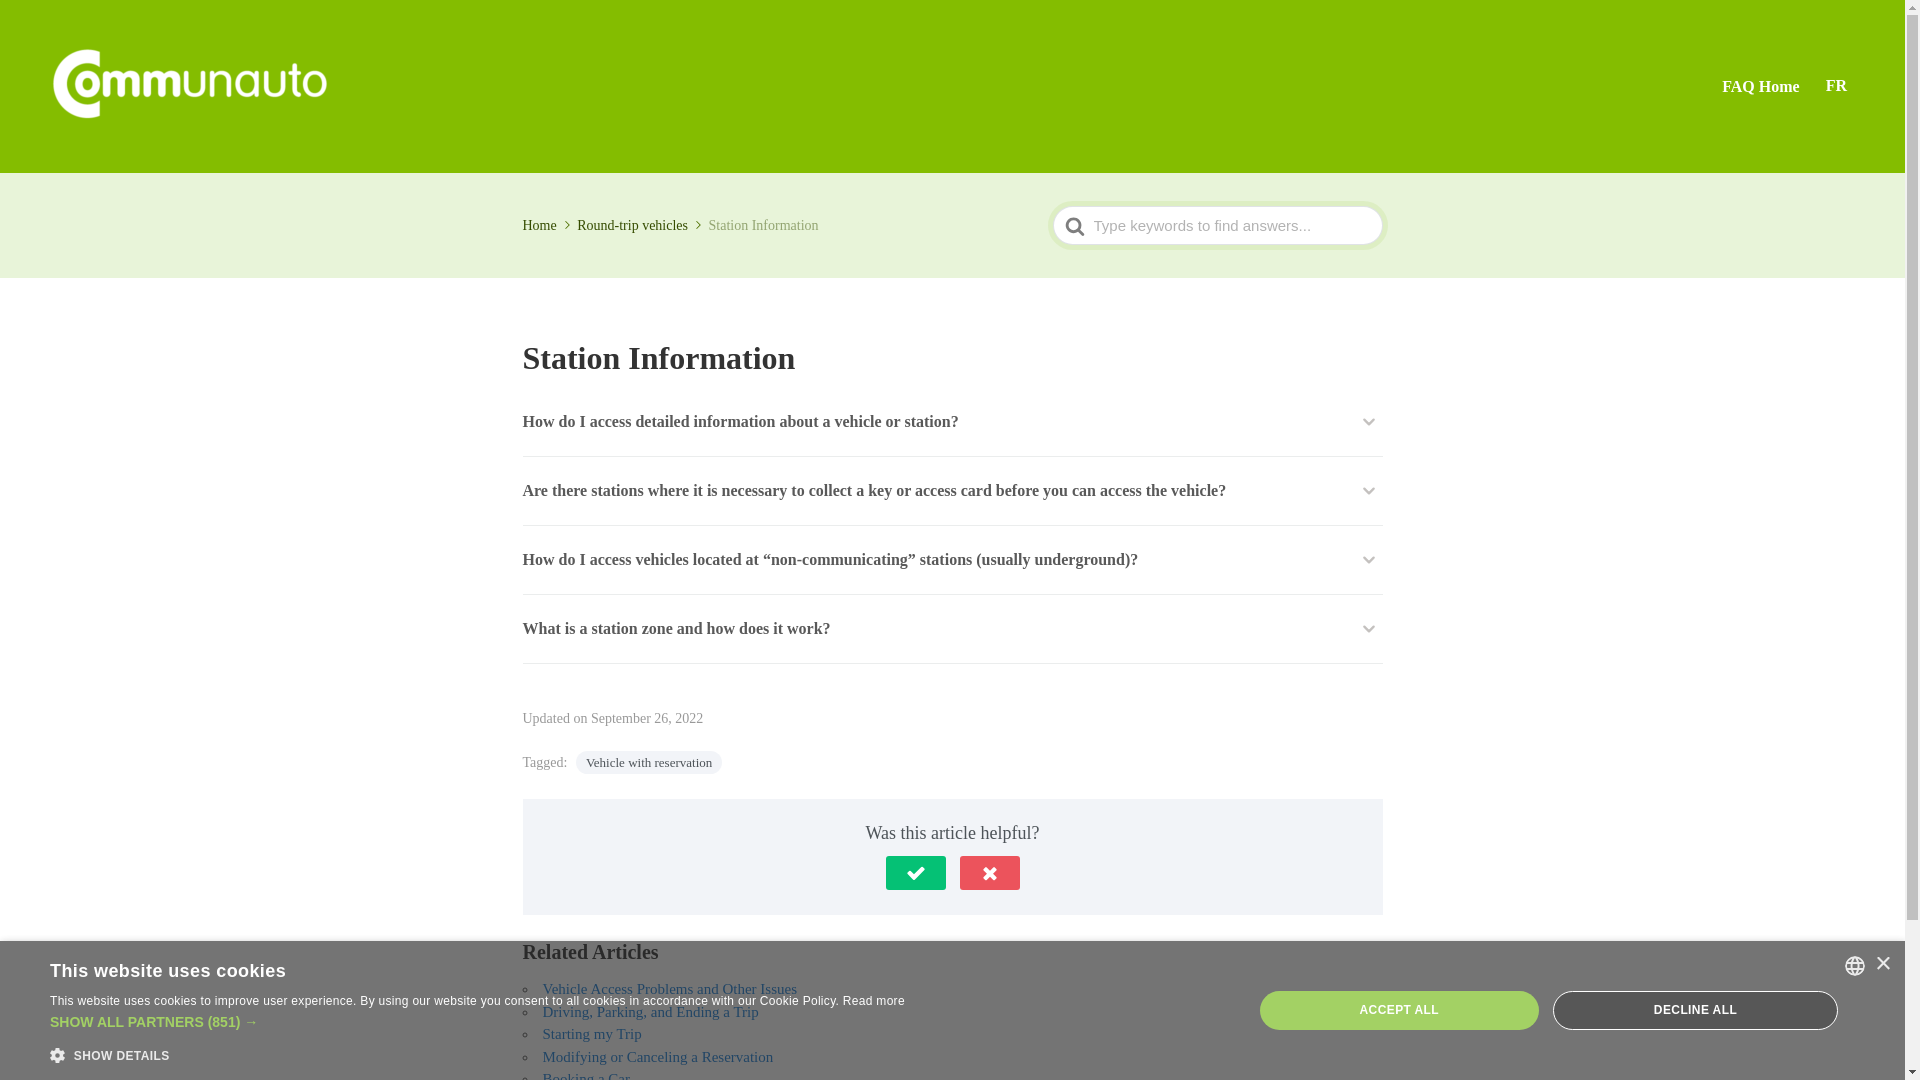  Describe the element at coordinates (648, 762) in the screenshot. I see `Vehicle with reservation` at that location.